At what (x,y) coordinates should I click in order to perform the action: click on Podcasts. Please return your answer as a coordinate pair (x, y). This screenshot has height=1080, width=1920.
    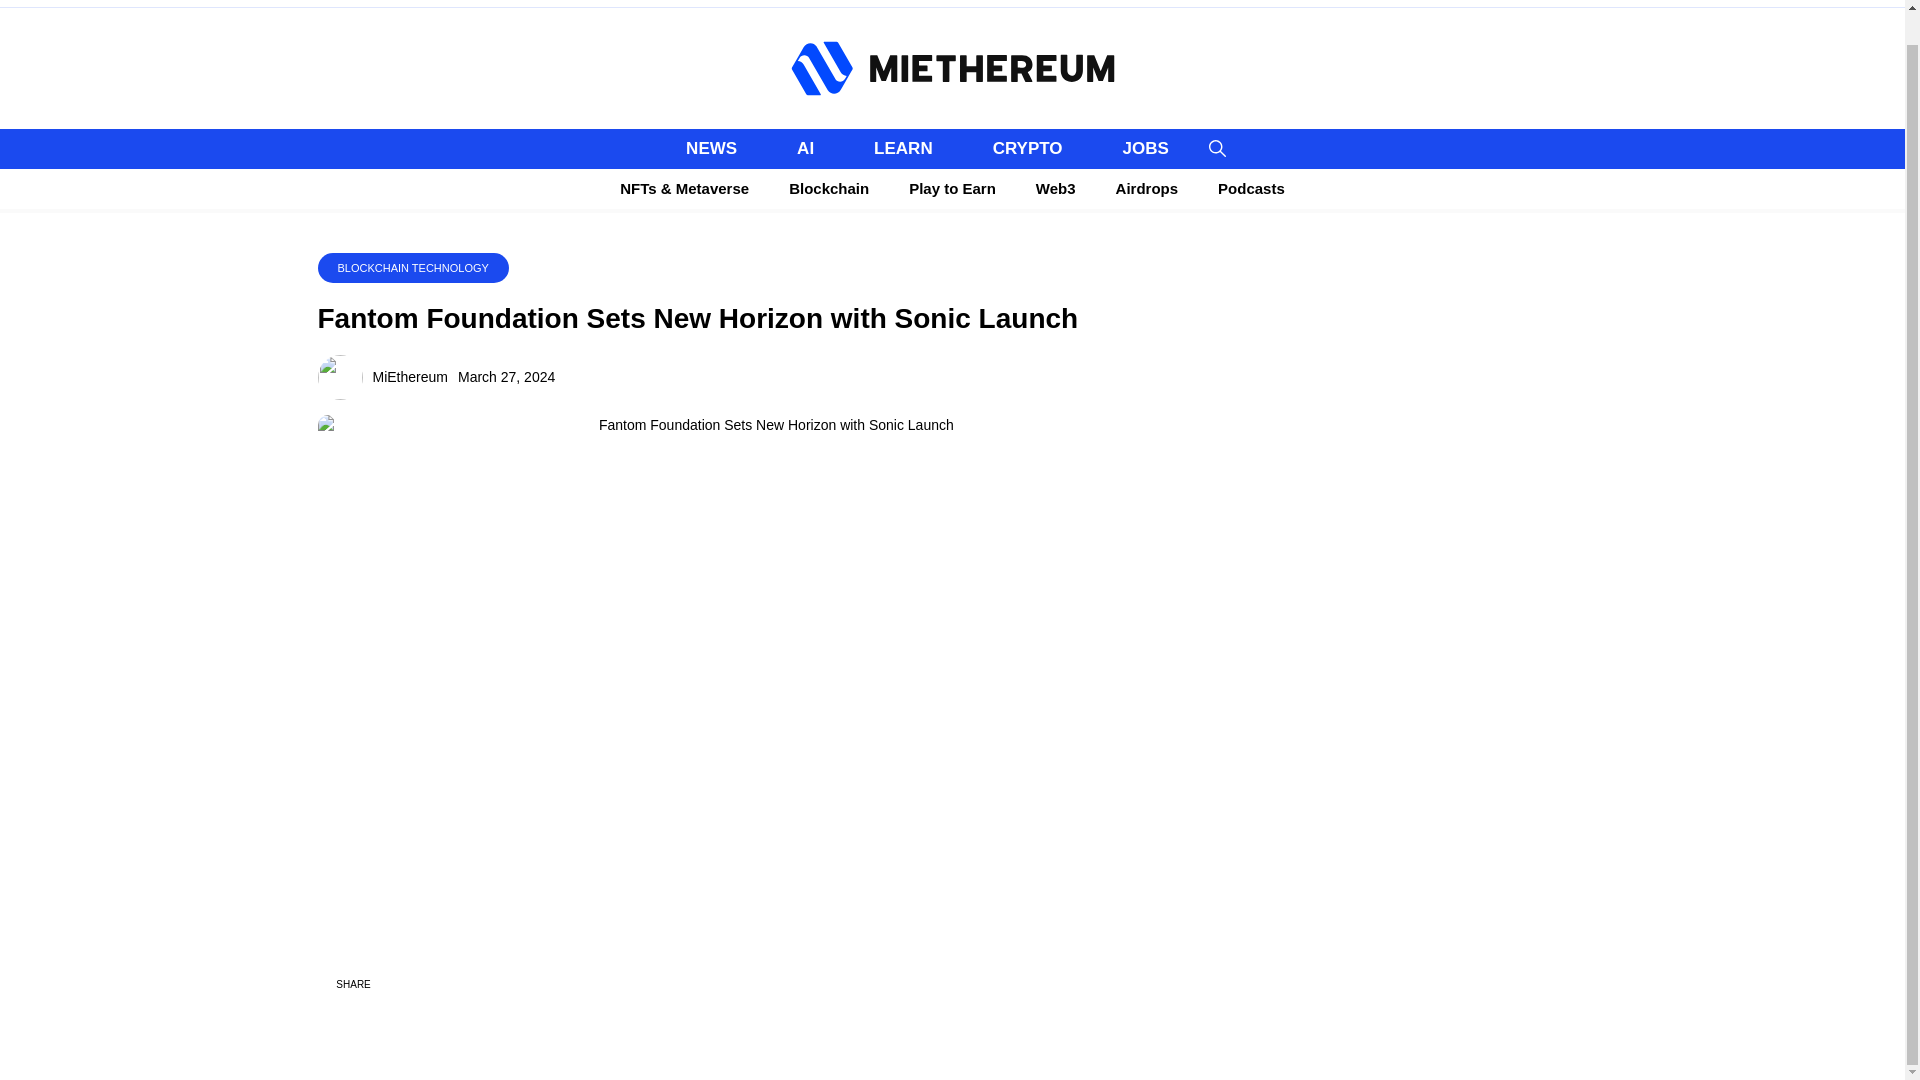
    Looking at the image, I should click on (1252, 188).